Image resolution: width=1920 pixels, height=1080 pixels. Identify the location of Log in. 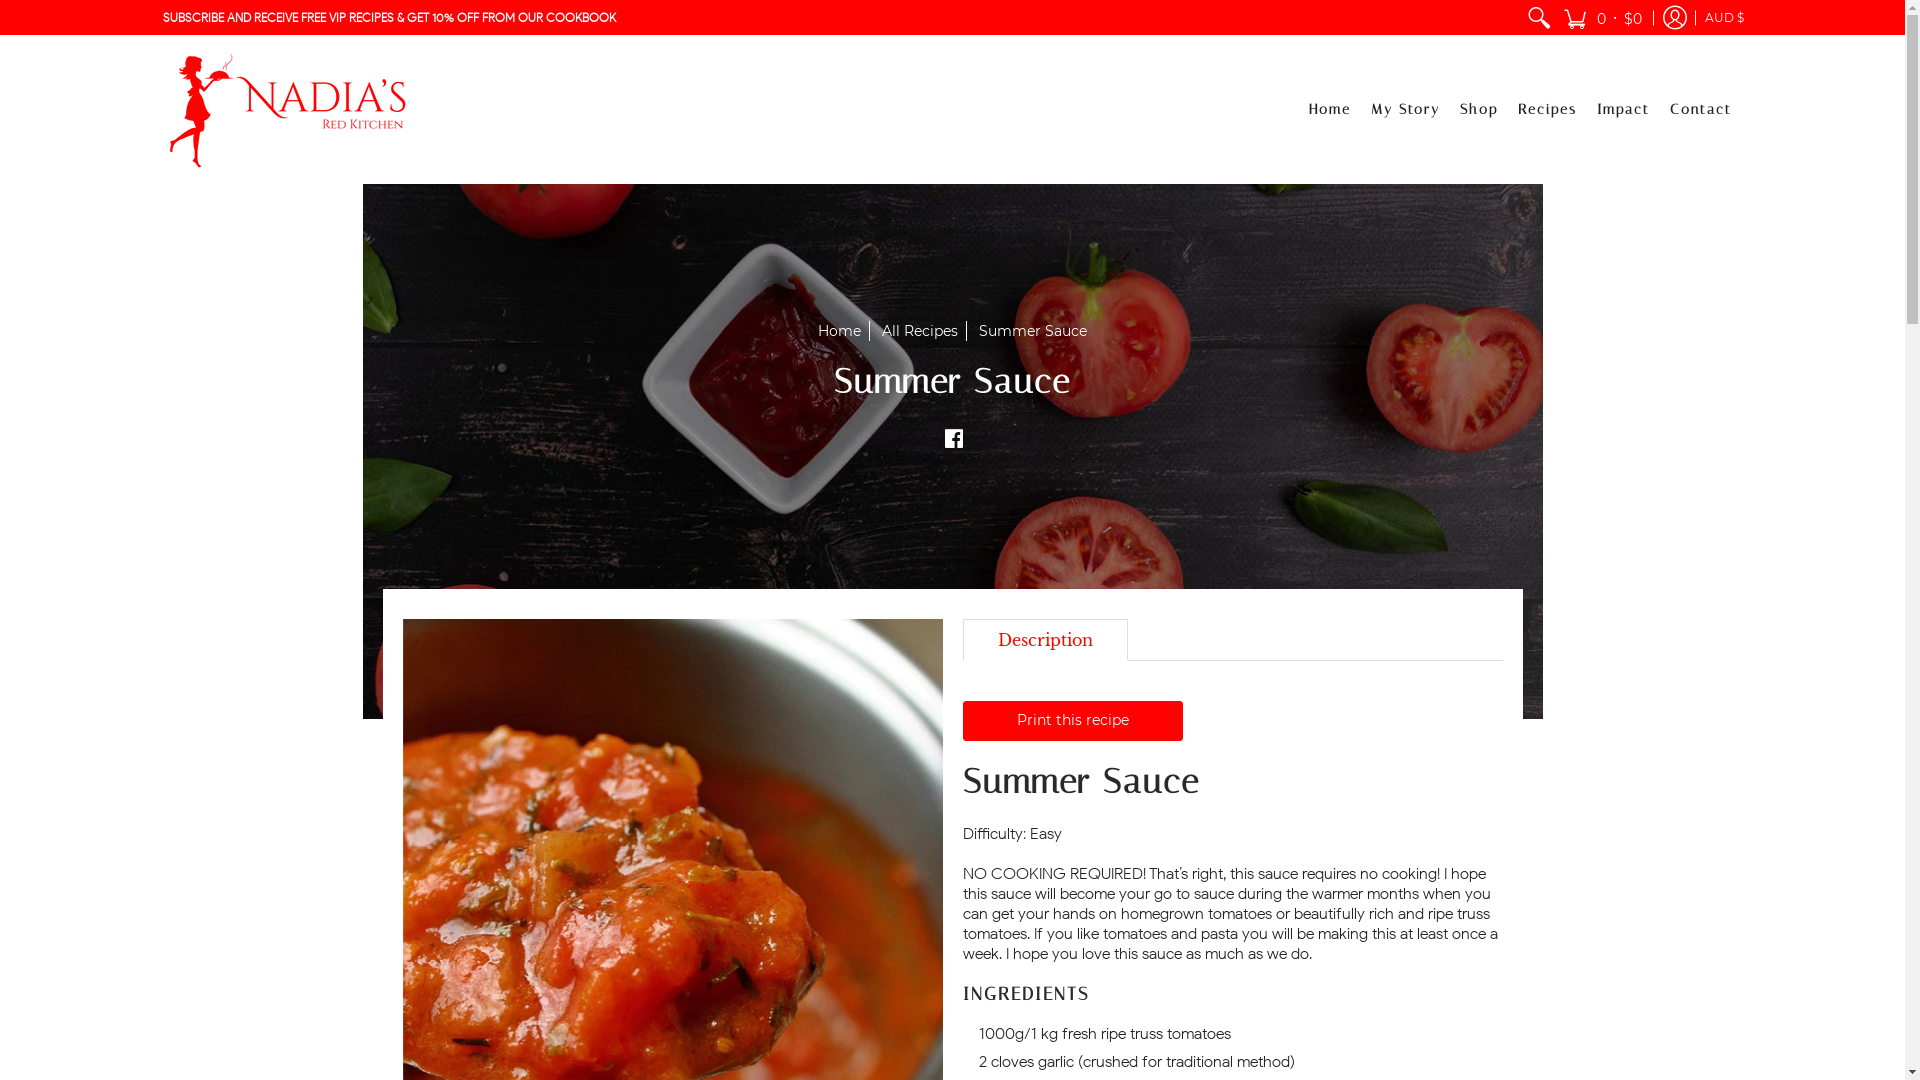
(1675, 18).